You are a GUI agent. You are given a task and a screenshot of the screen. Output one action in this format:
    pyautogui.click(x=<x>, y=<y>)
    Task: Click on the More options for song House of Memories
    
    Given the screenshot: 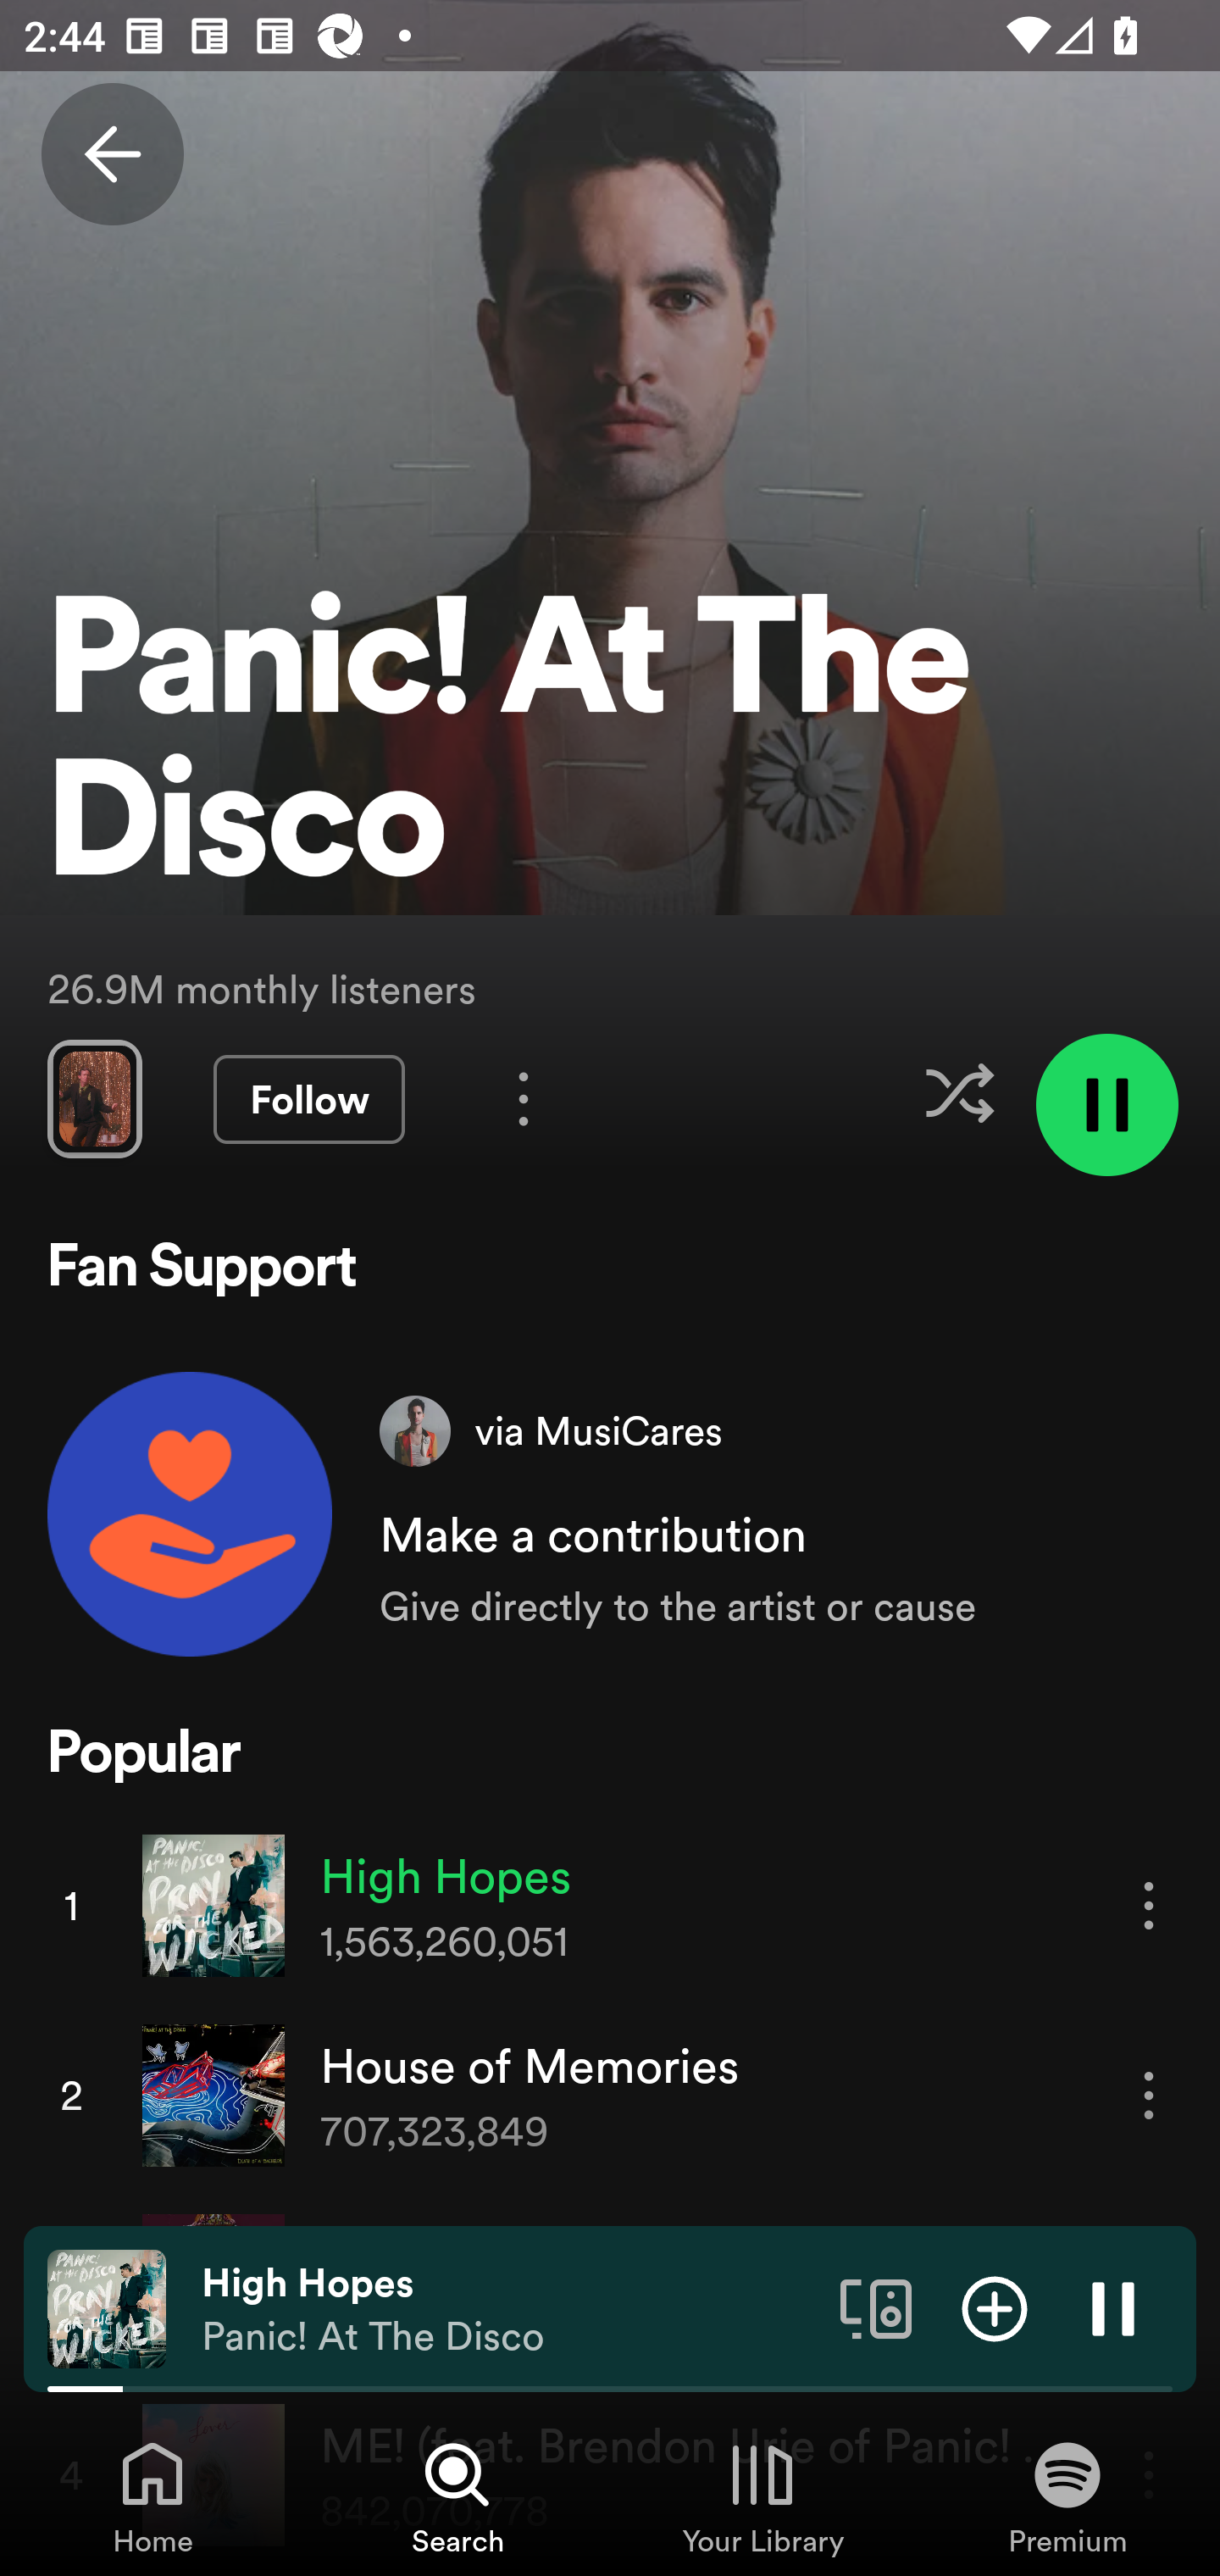 What is the action you would take?
    pyautogui.click(x=1149, y=2095)
    